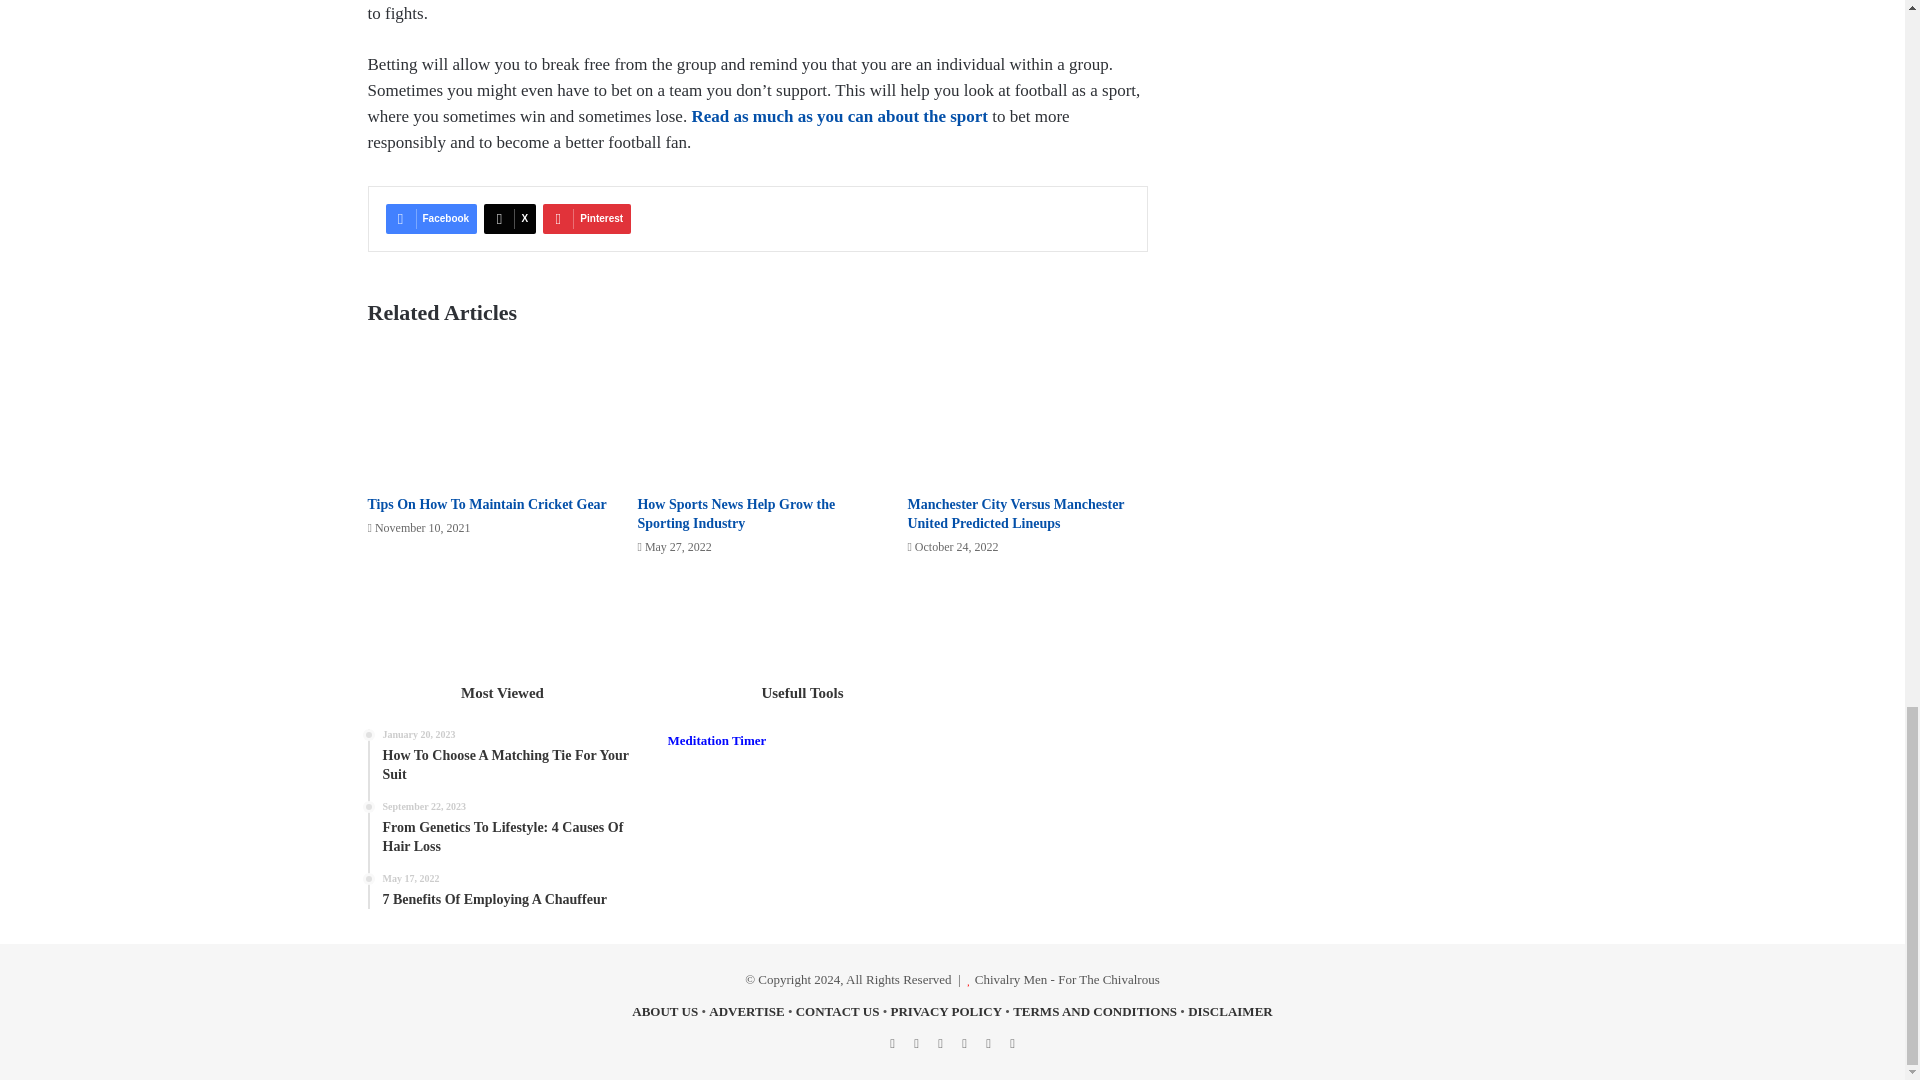 The image size is (1920, 1080). I want to click on X, so click(509, 219).